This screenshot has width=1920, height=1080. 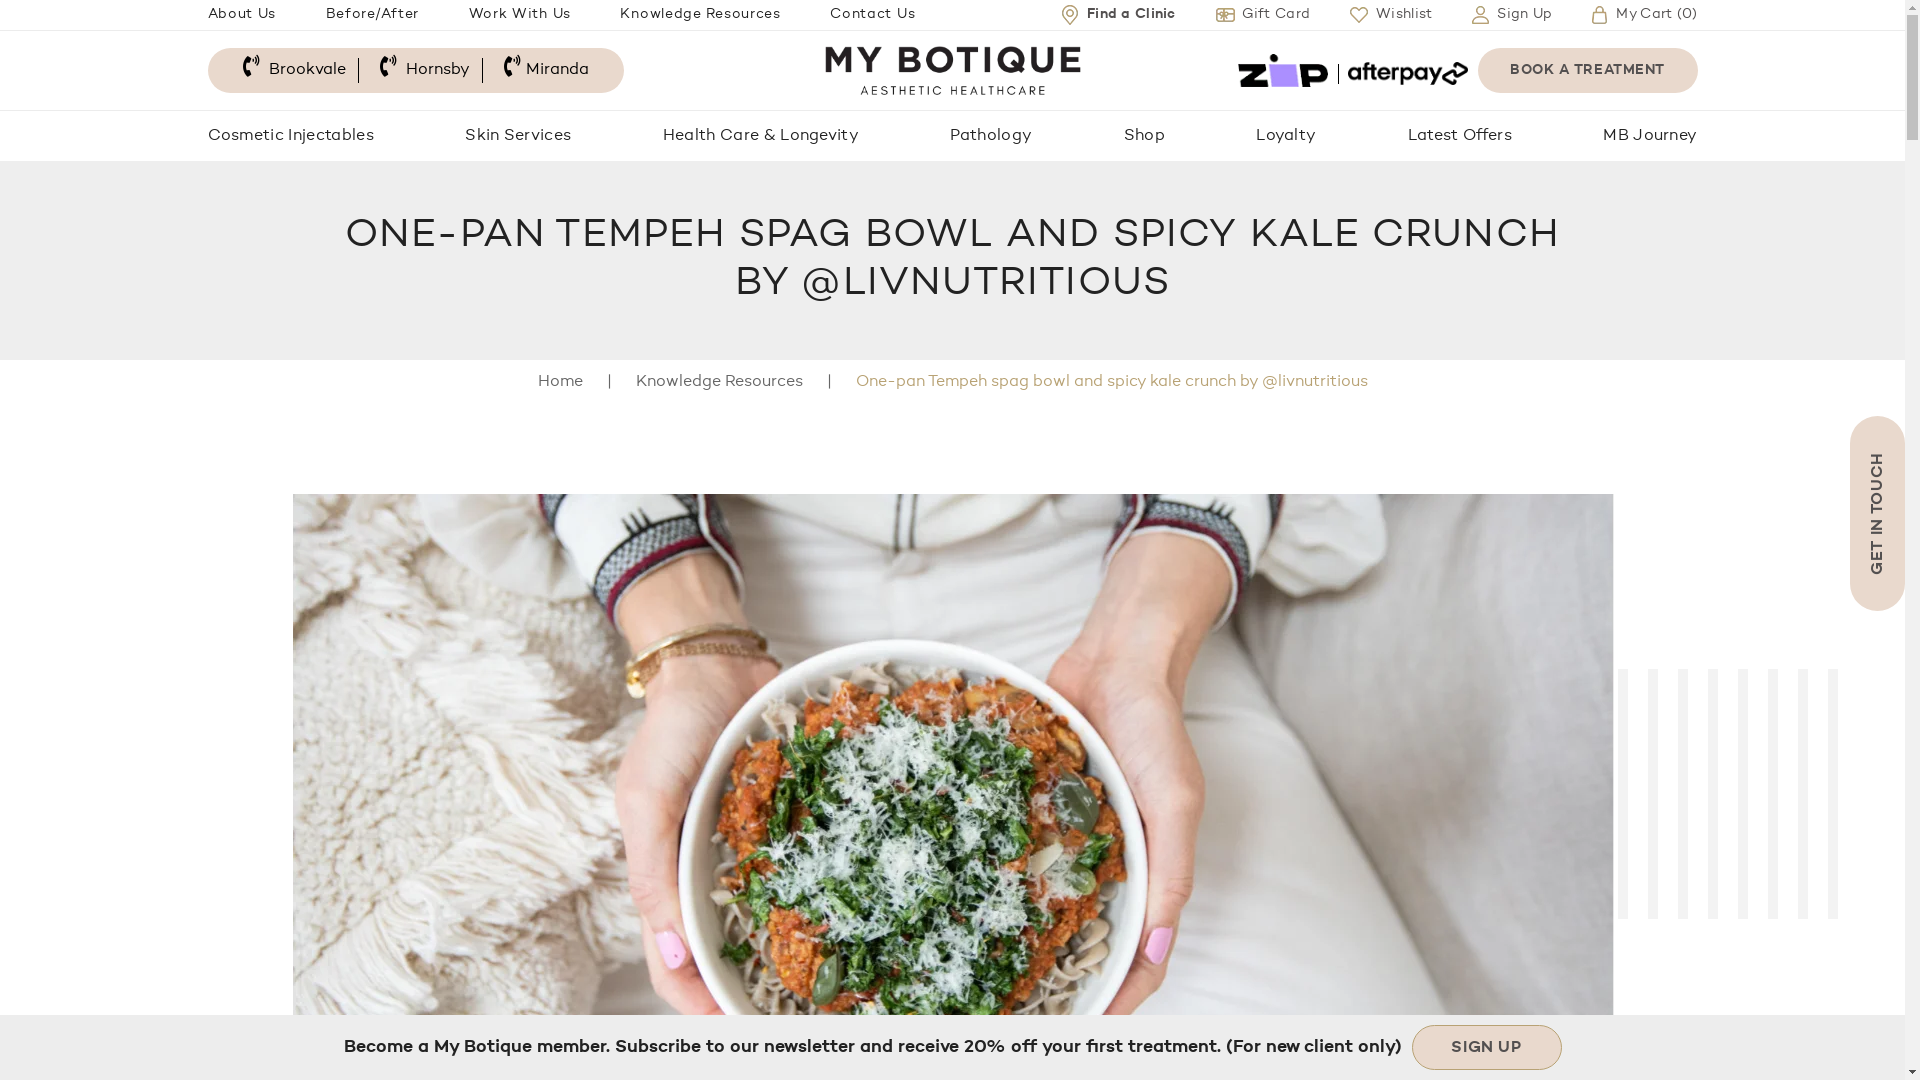 What do you see at coordinates (1512, 15) in the screenshot?
I see `Sign Up` at bounding box center [1512, 15].